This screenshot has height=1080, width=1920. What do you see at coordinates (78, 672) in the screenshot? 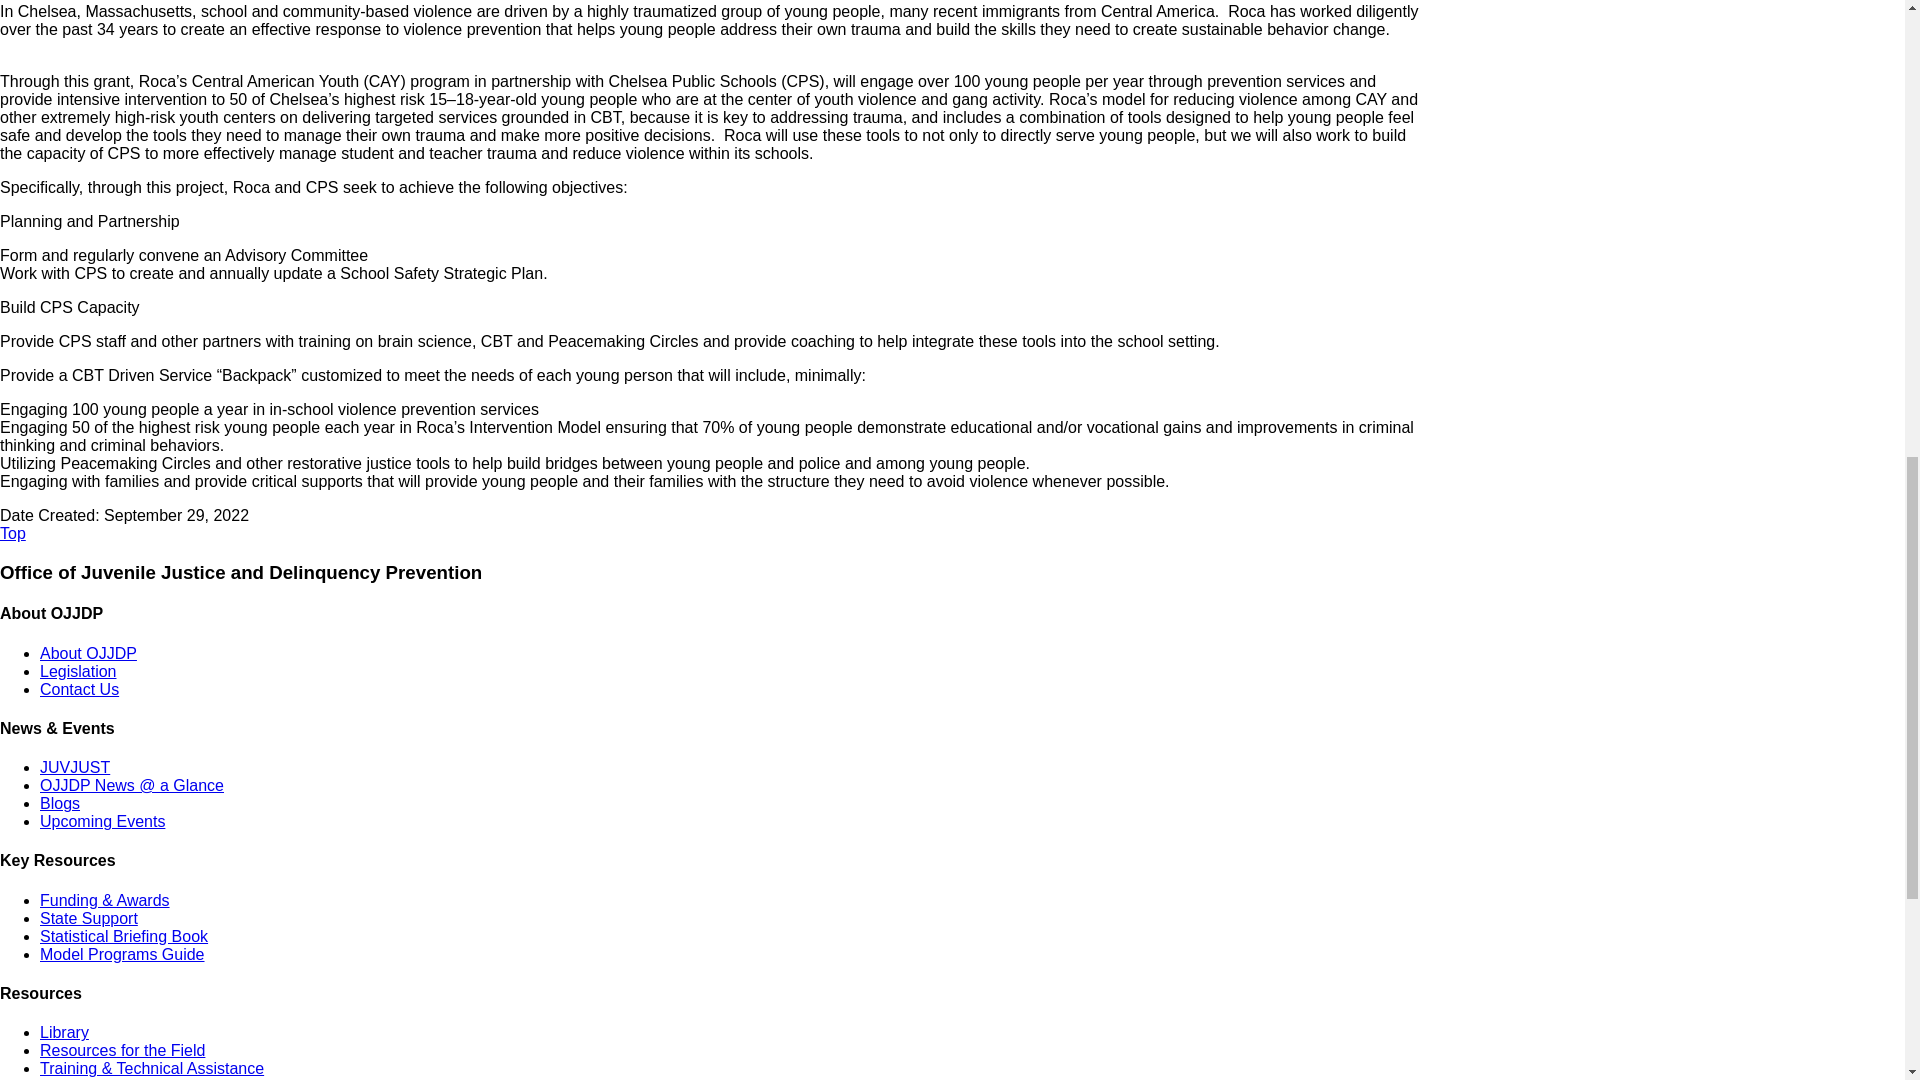
I see `Legislation` at bounding box center [78, 672].